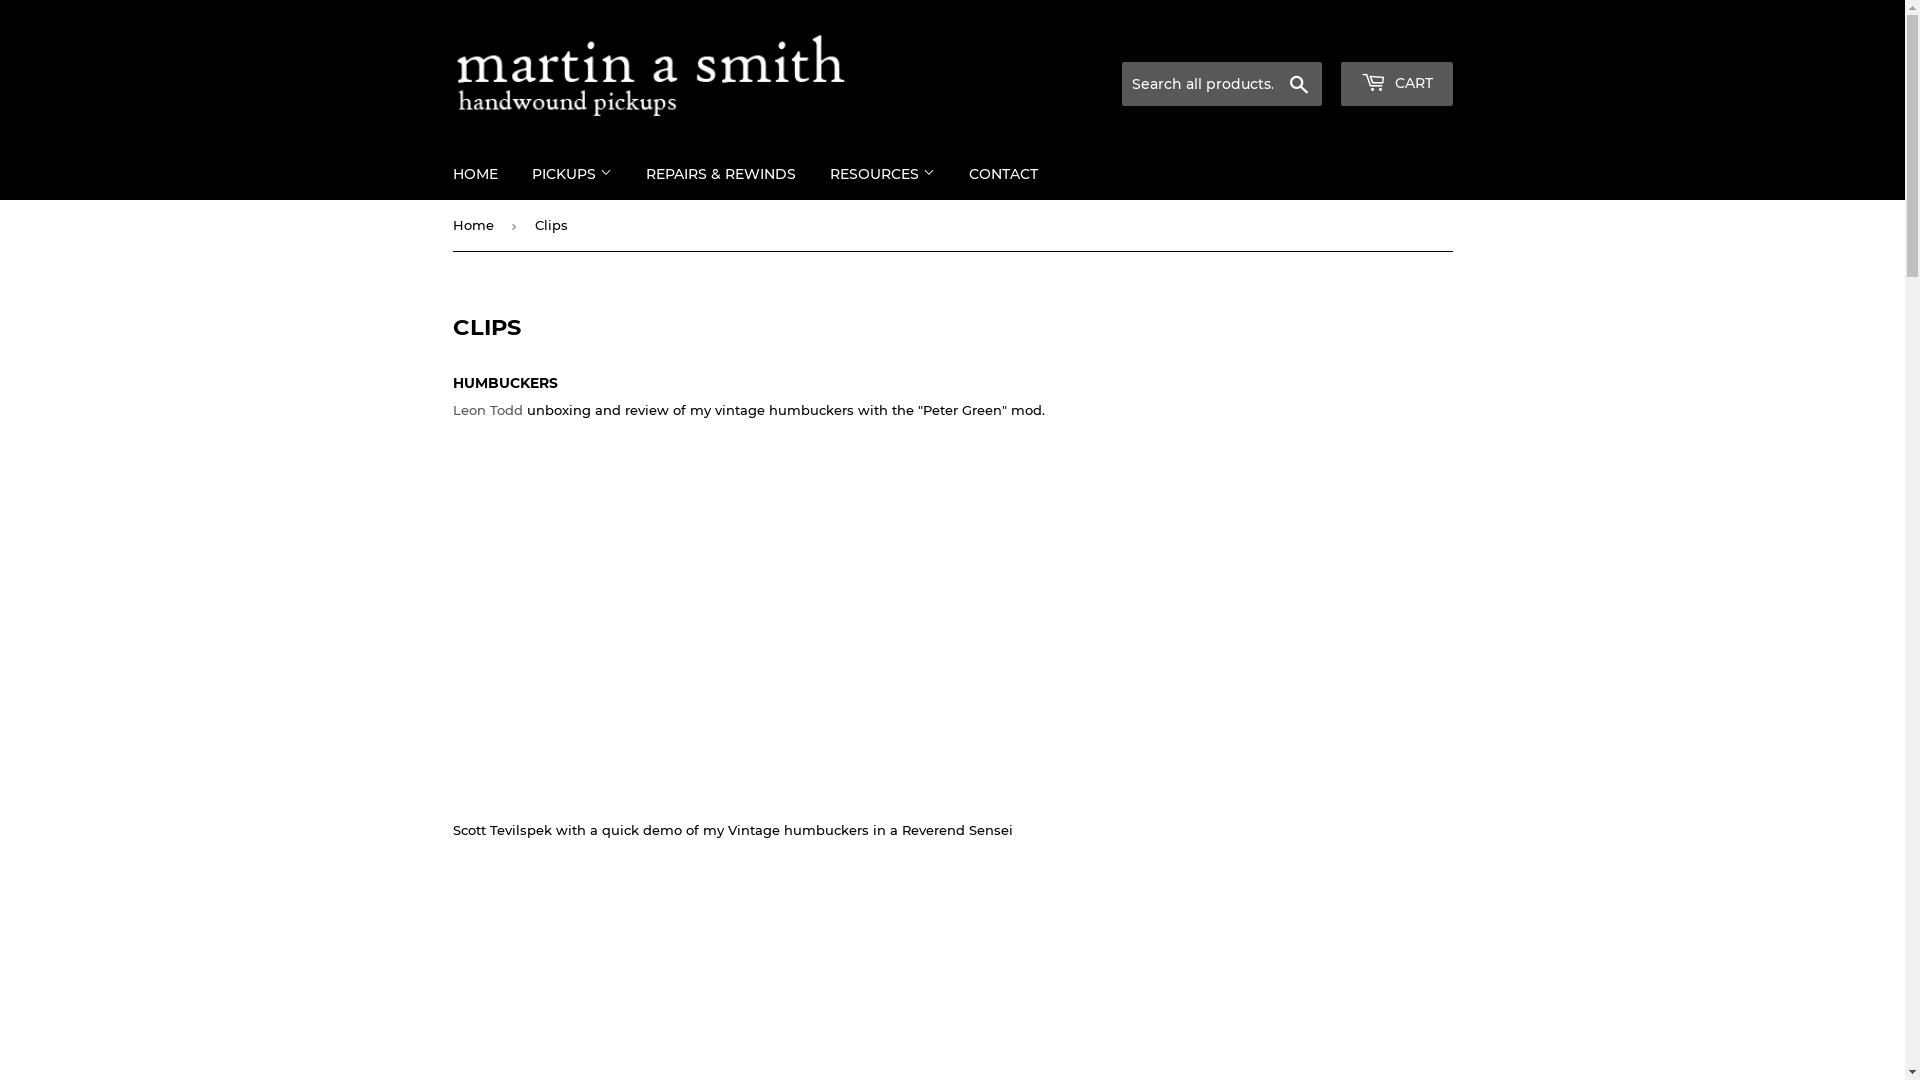 The height and width of the screenshot is (1080, 1920). I want to click on HOME, so click(476, 174).